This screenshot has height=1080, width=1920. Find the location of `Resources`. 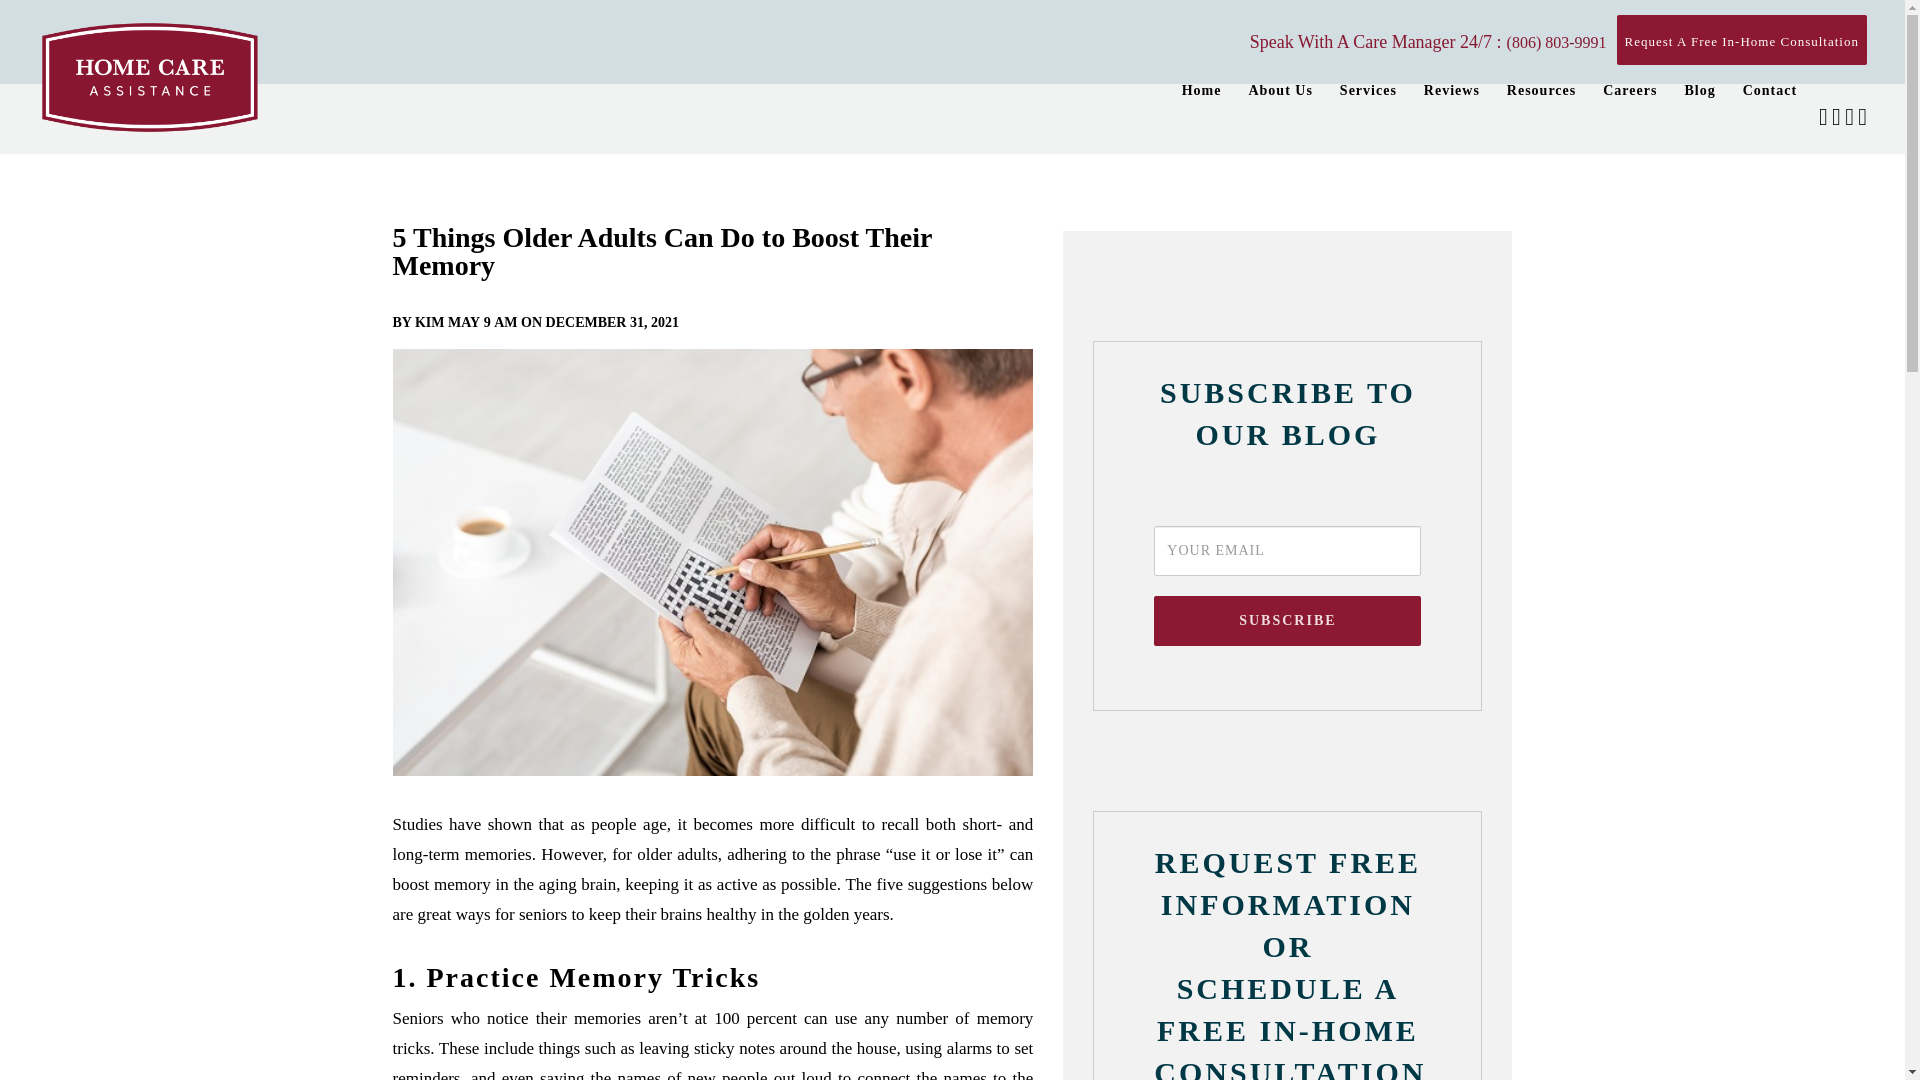

Resources is located at coordinates (1542, 91).